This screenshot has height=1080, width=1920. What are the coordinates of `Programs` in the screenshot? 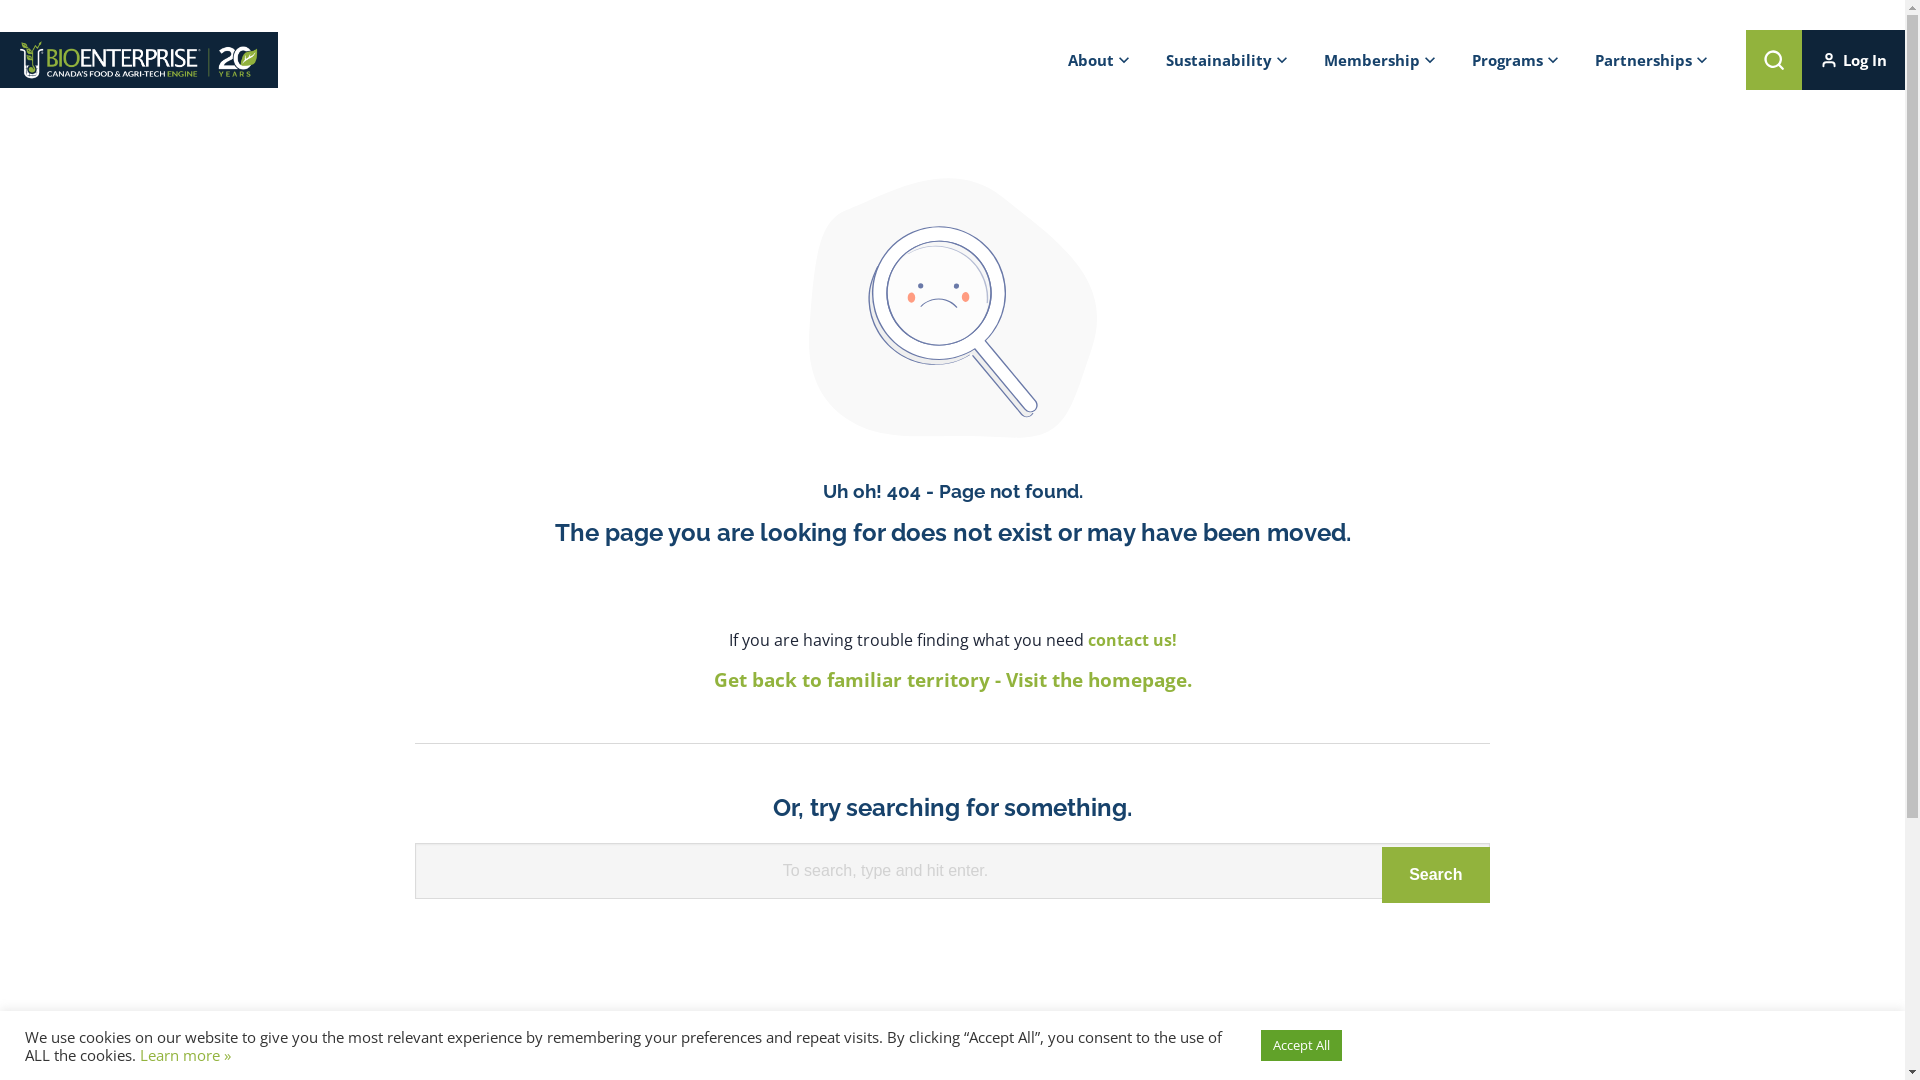 It's located at (1516, 60).